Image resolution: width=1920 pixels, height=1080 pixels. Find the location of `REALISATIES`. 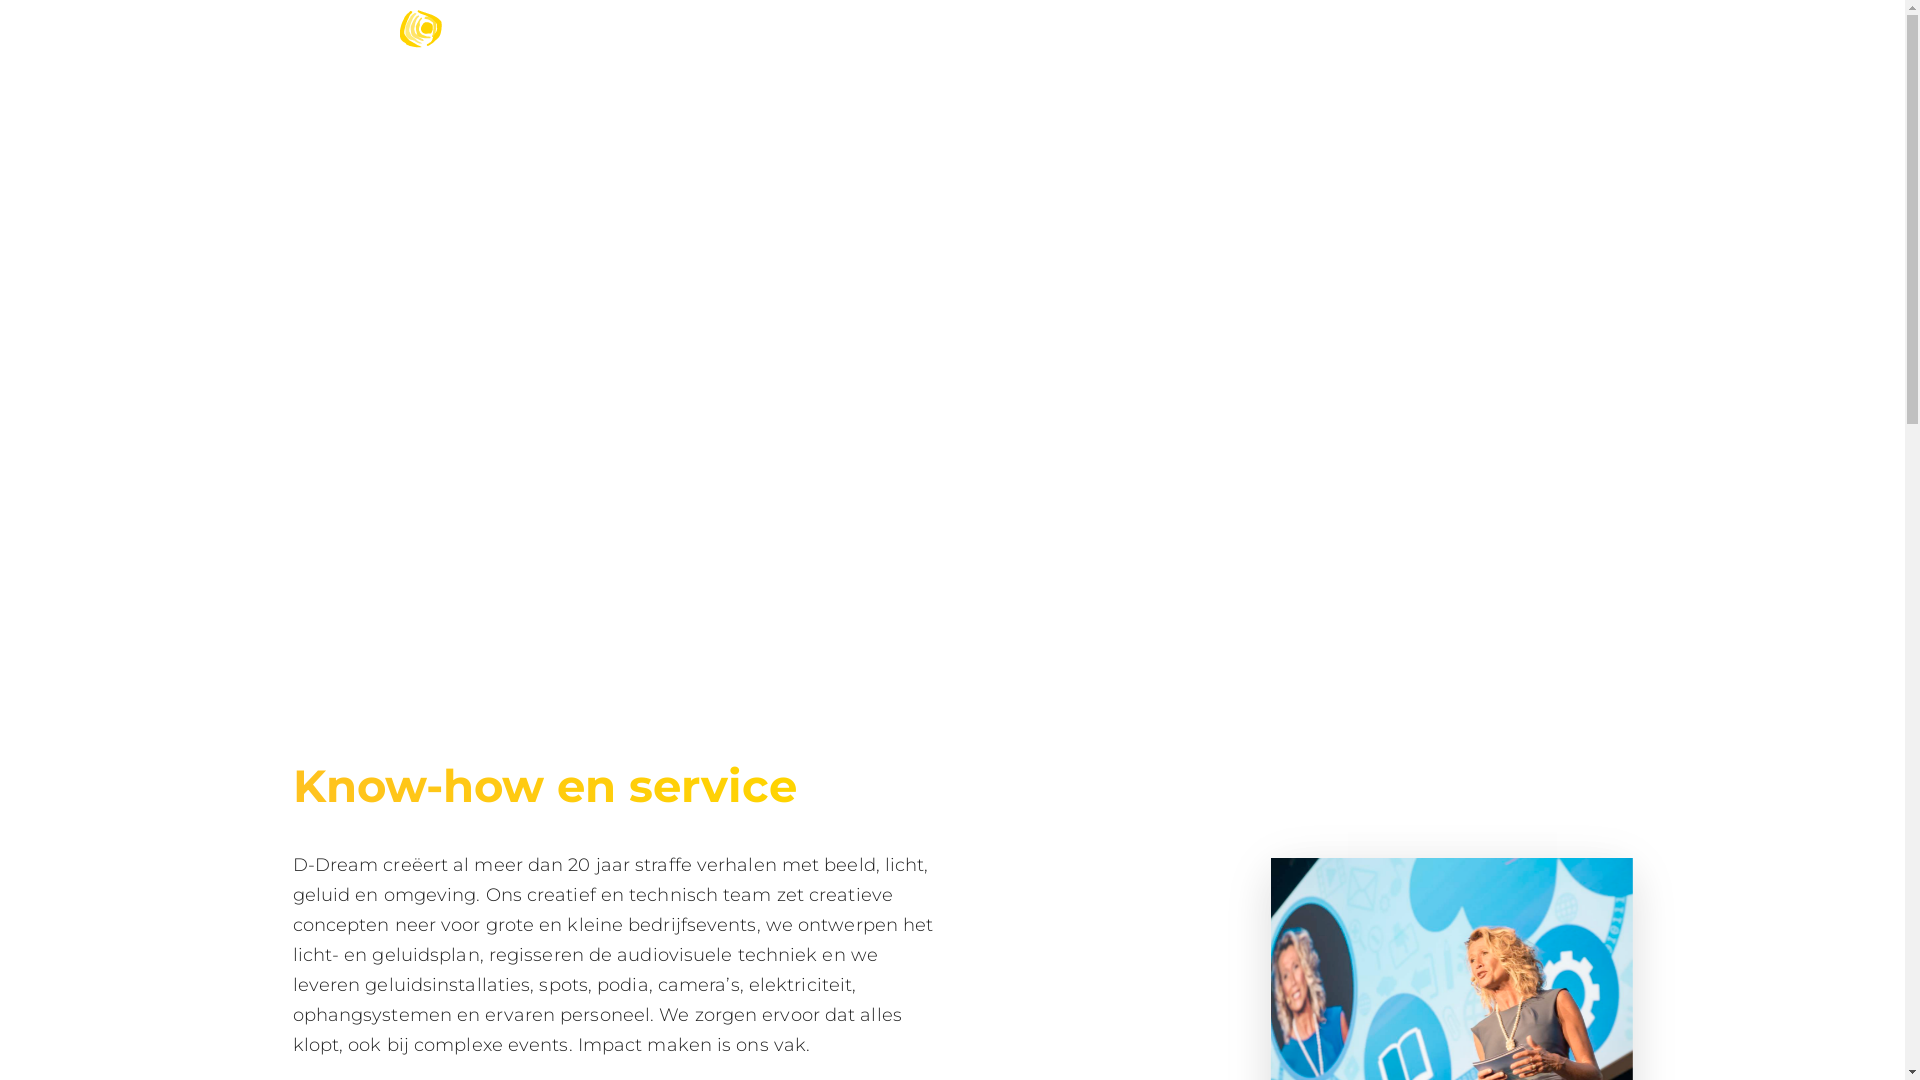

REALISATIES is located at coordinates (1278, 40).